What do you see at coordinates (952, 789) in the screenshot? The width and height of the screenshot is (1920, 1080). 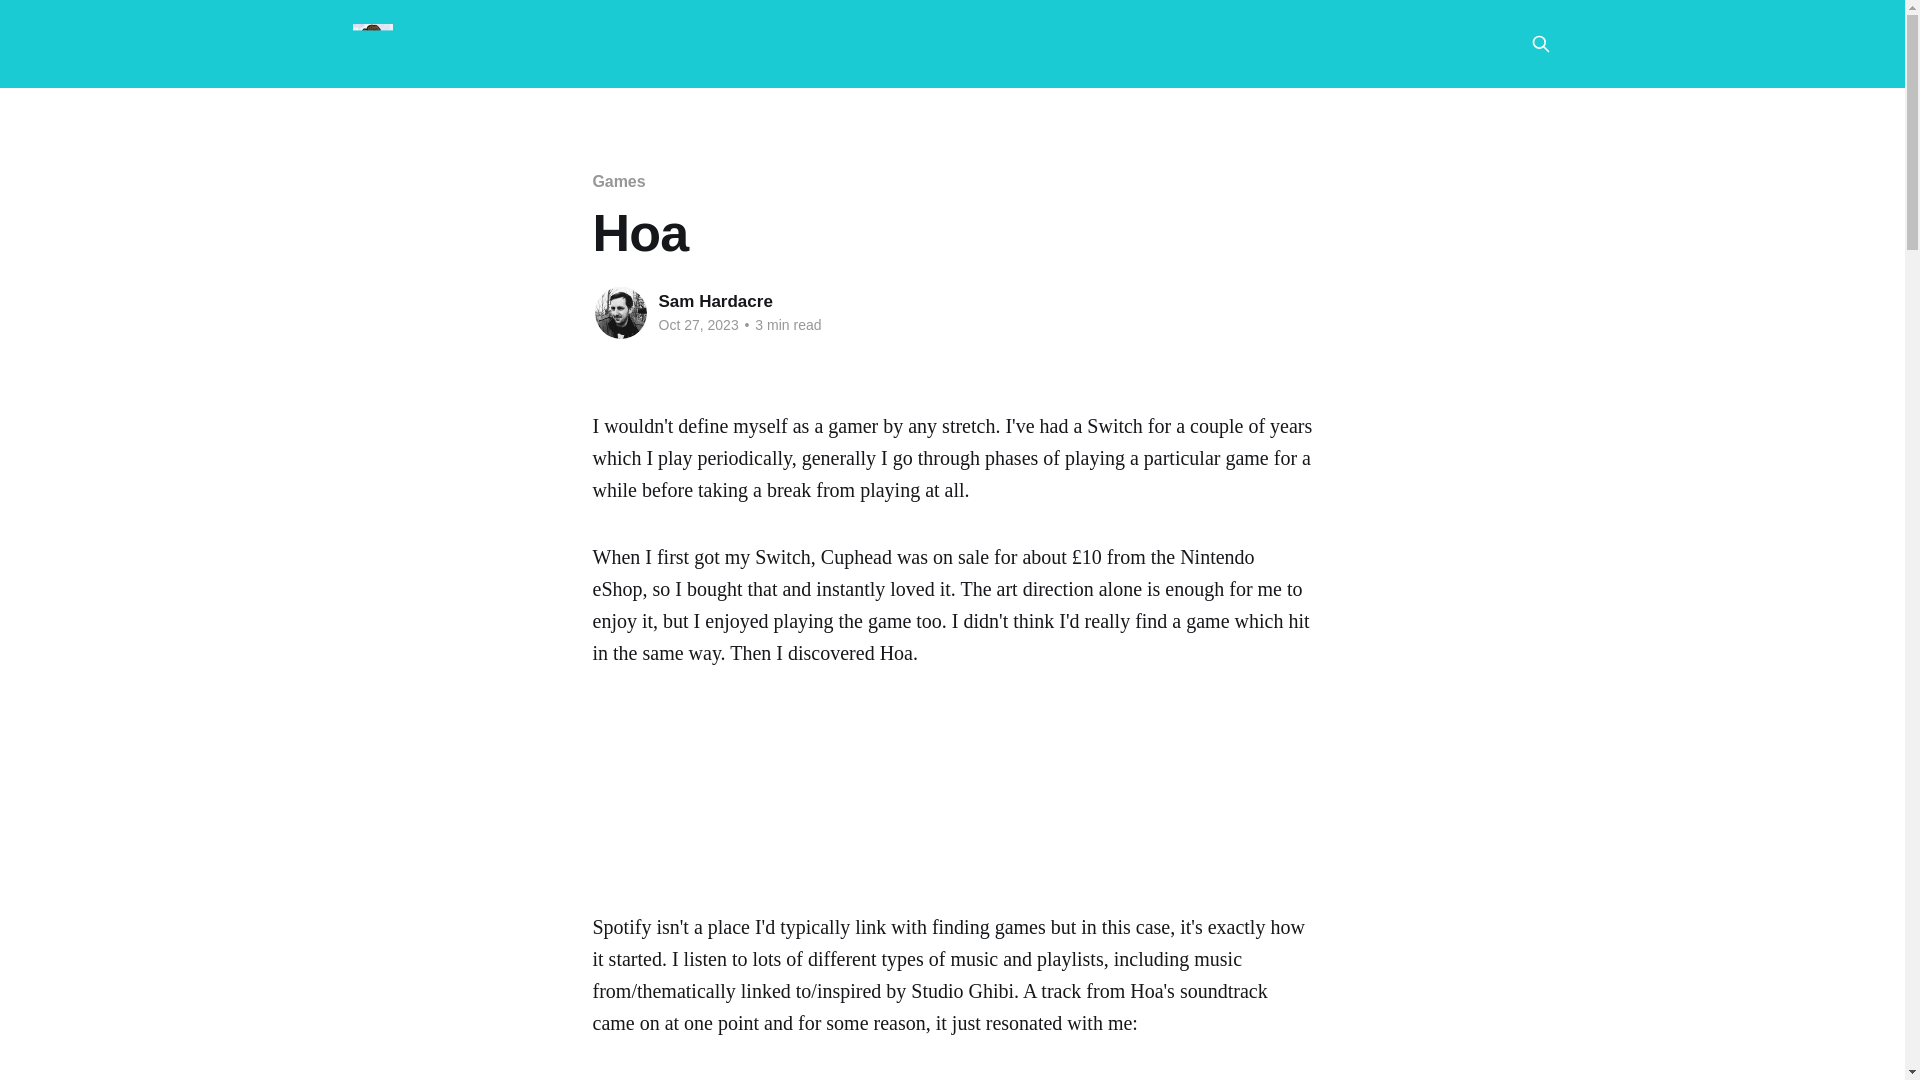 I see `Hoa - Announcement Trailer` at bounding box center [952, 789].